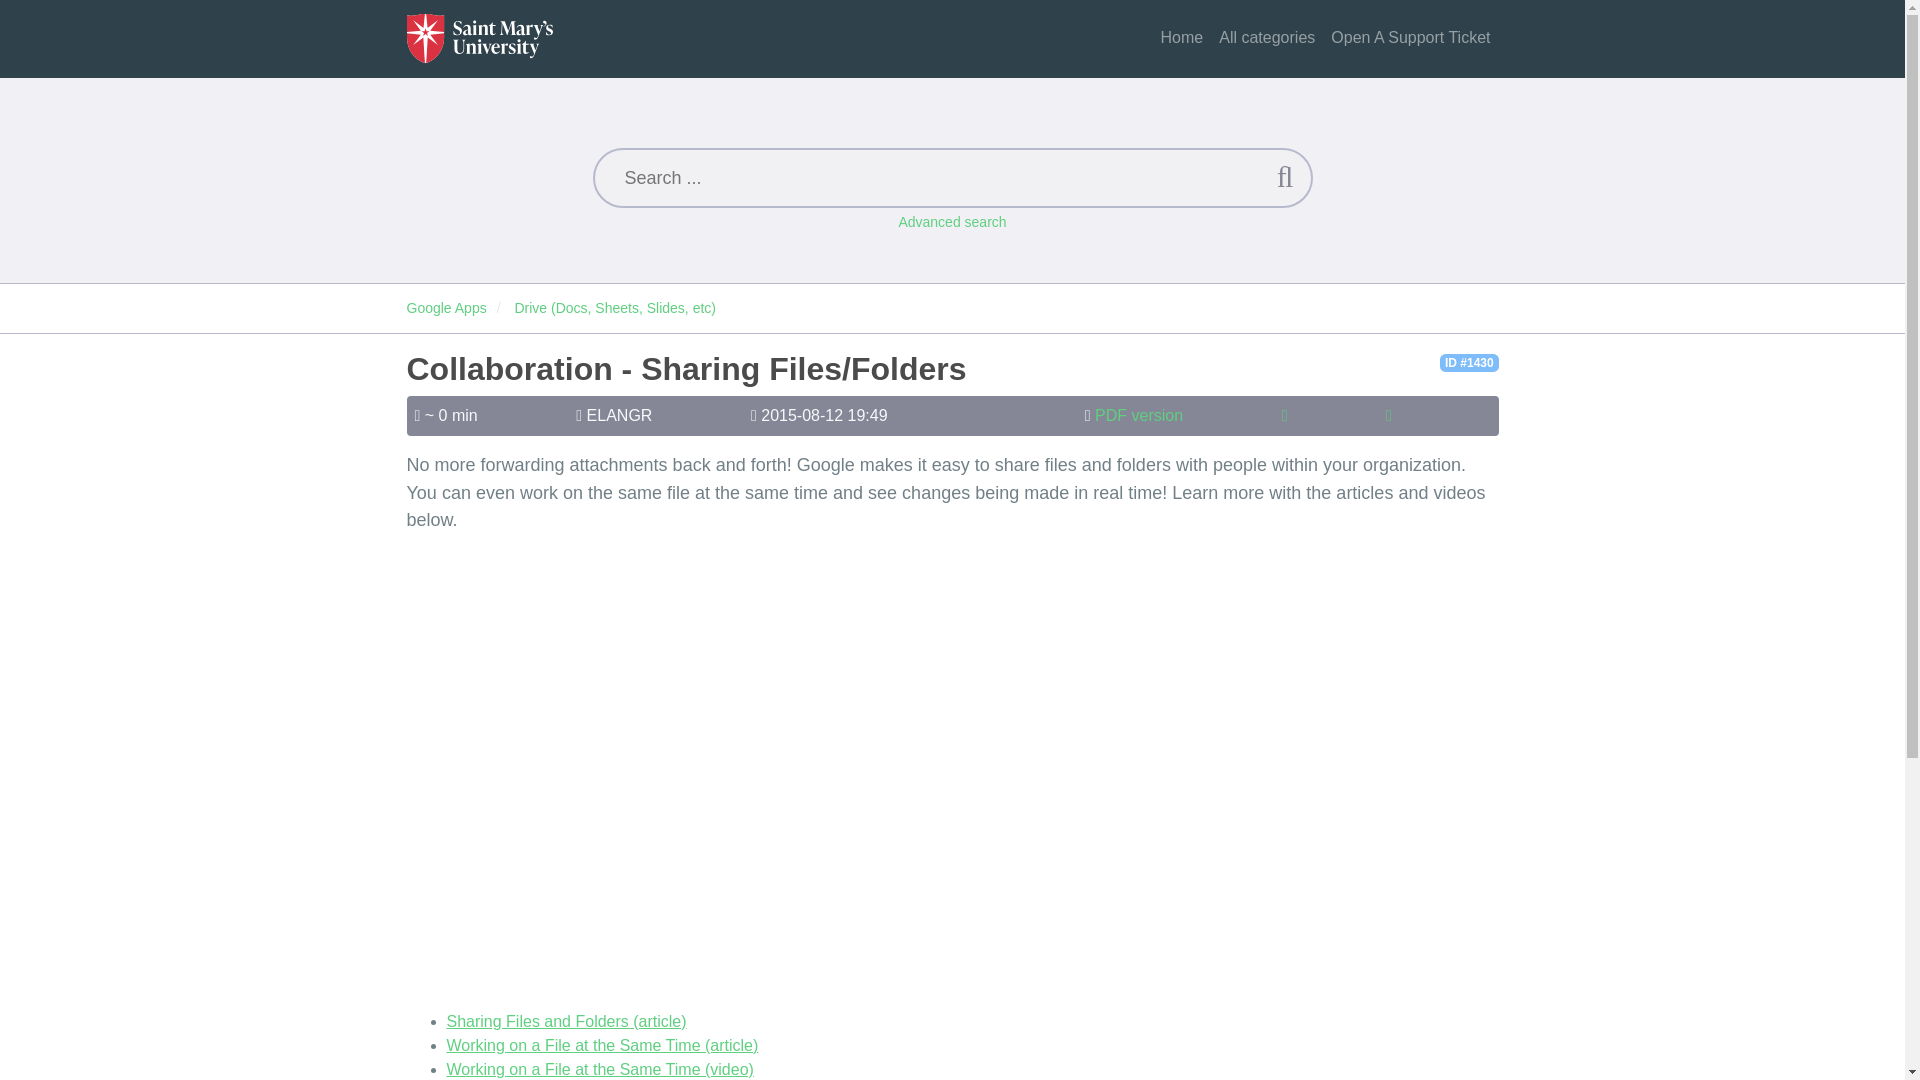  What do you see at coordinates (1410, 38) in the screenshot?
I see `Open A Support Ticket` at bounding box center [1410, 38].